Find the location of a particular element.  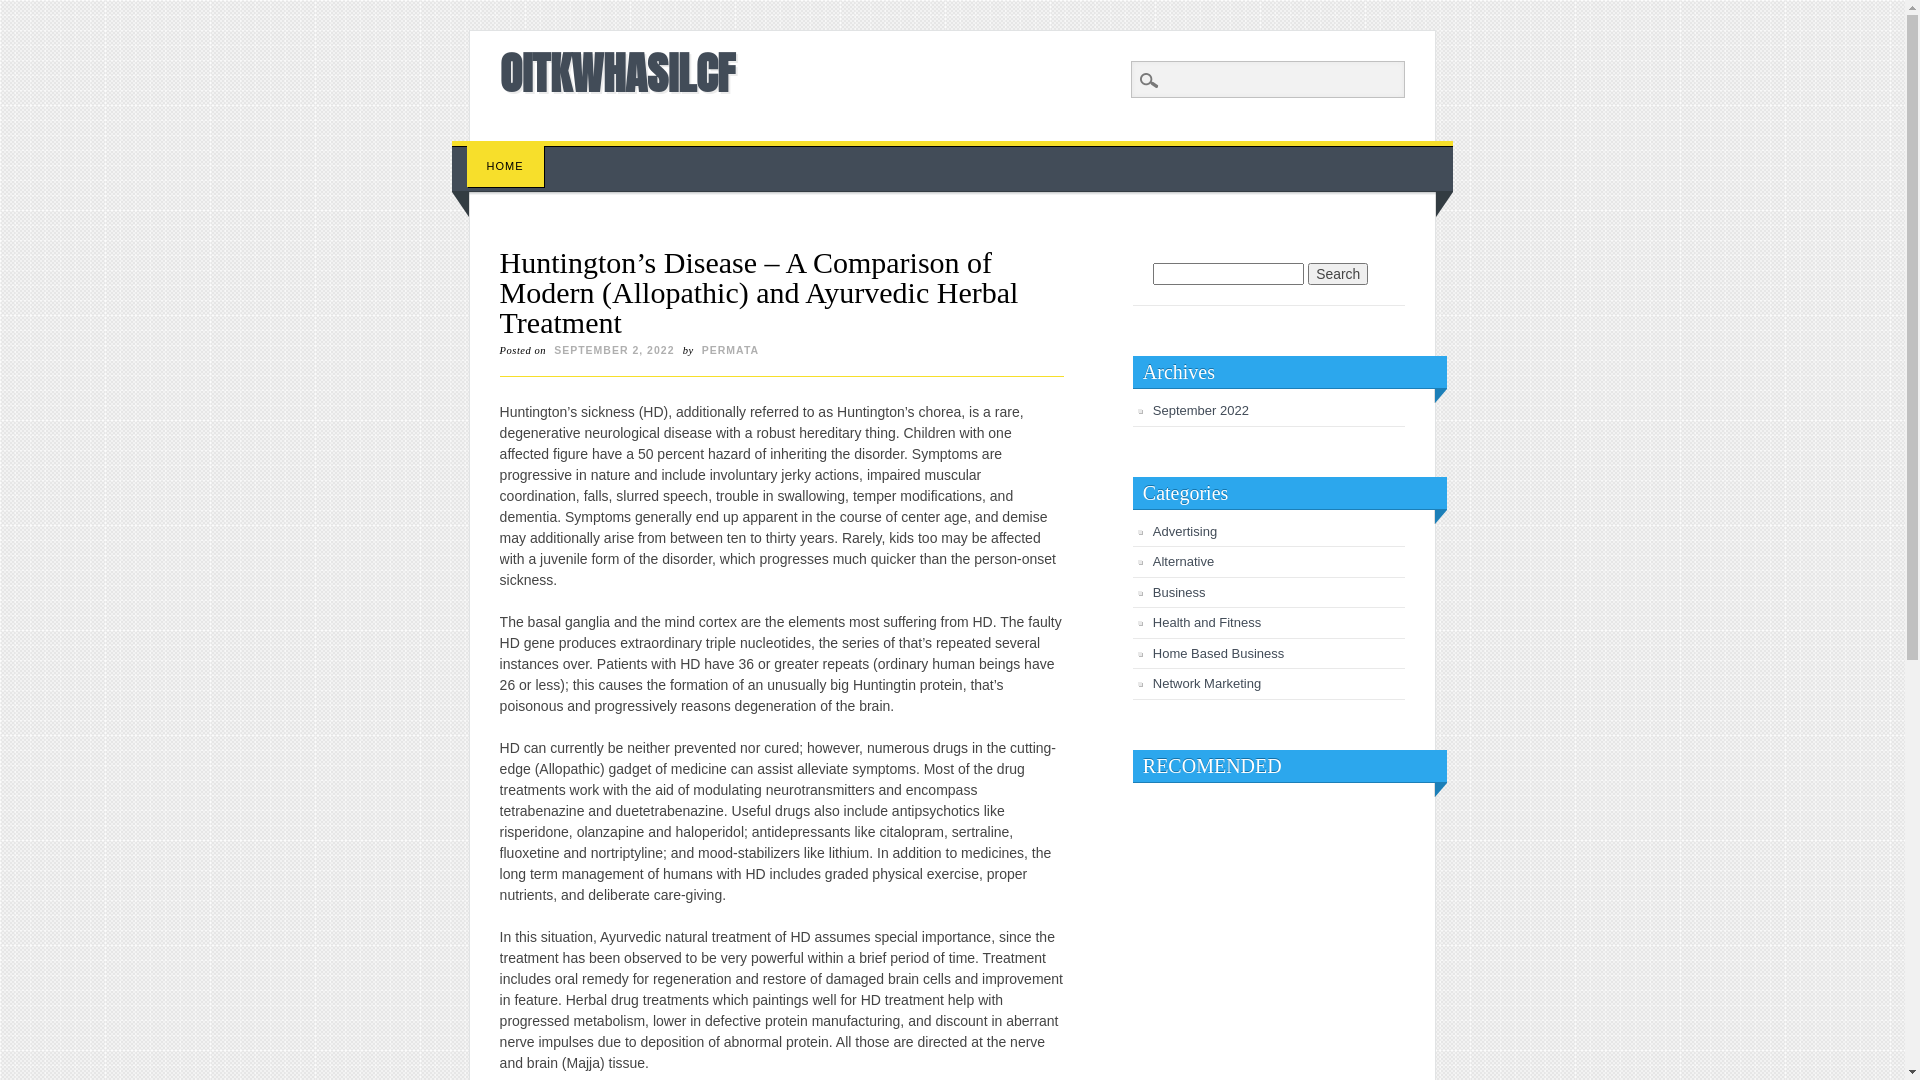

Alternative is located at coordinates (1184, 562).